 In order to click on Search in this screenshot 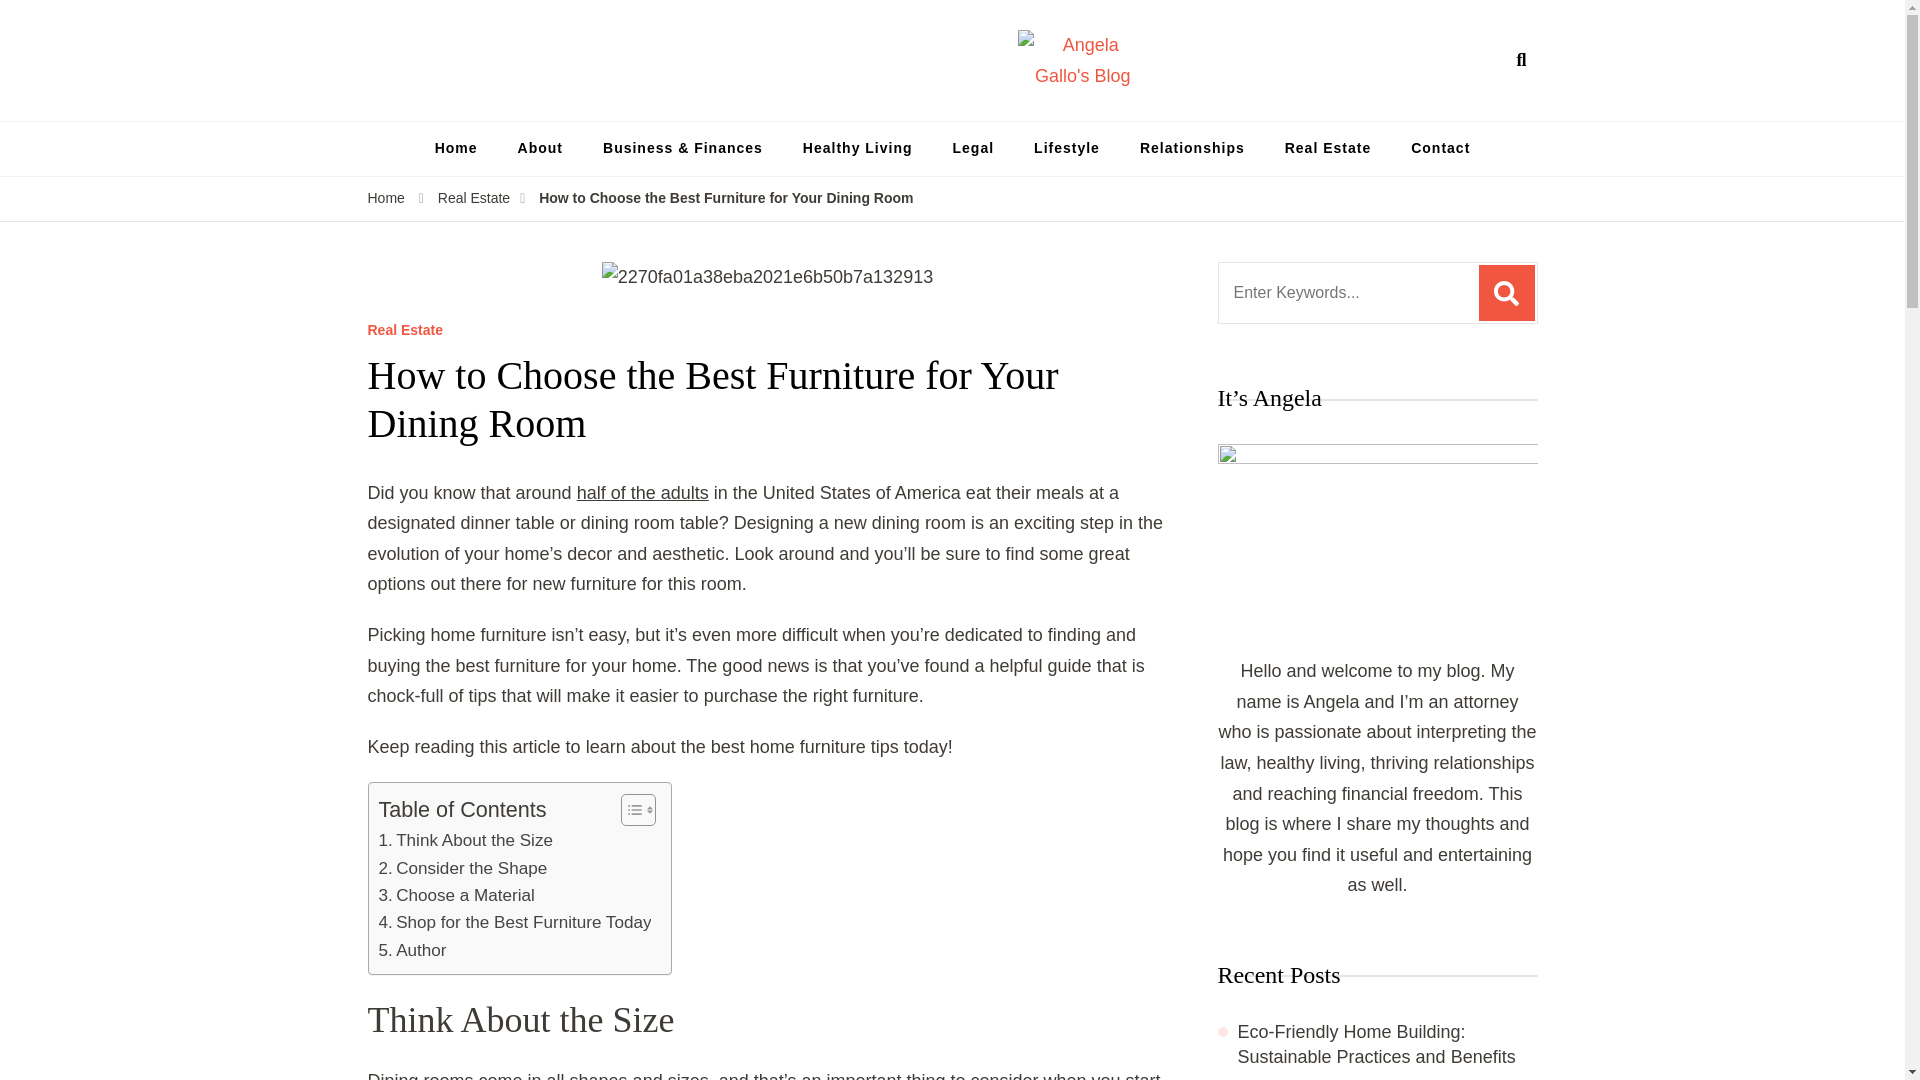, I will do `click(1506, 292)`.